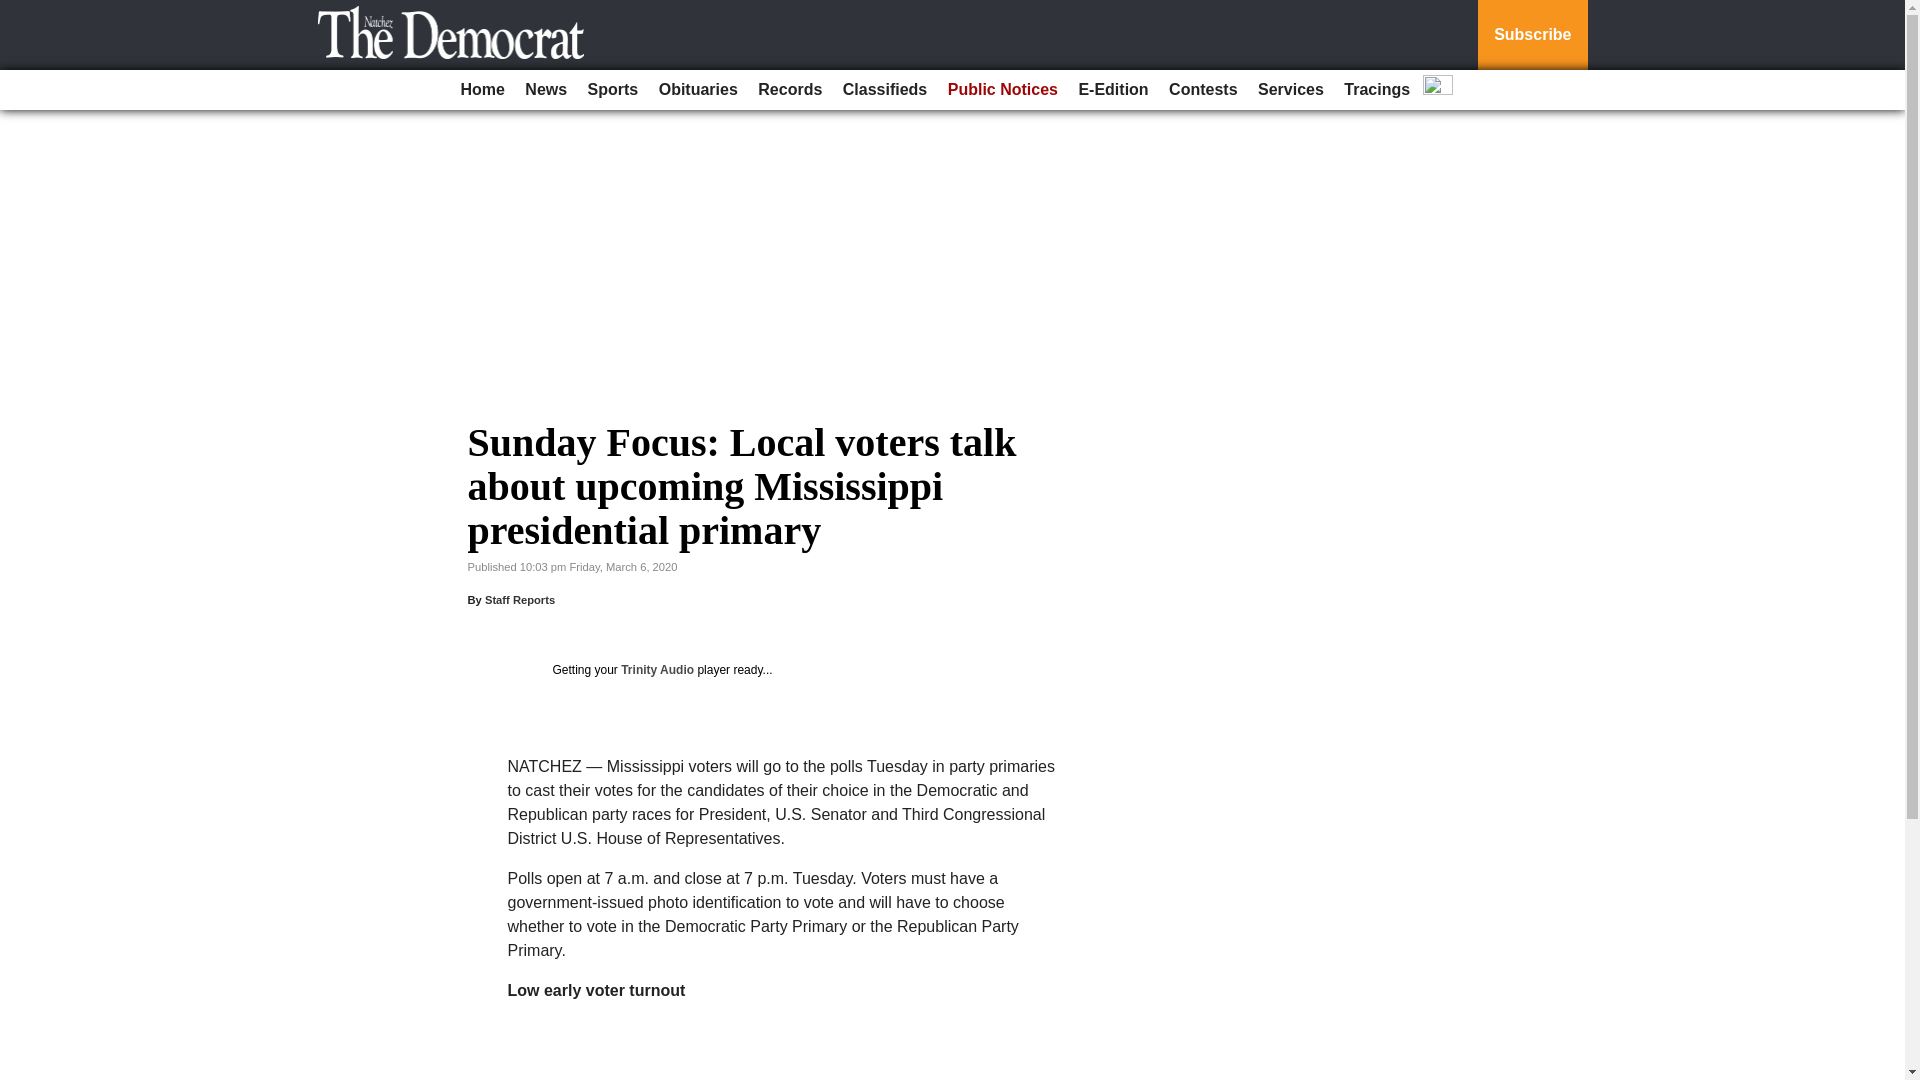  I want to click on Public Notices, so click(1002, 90).